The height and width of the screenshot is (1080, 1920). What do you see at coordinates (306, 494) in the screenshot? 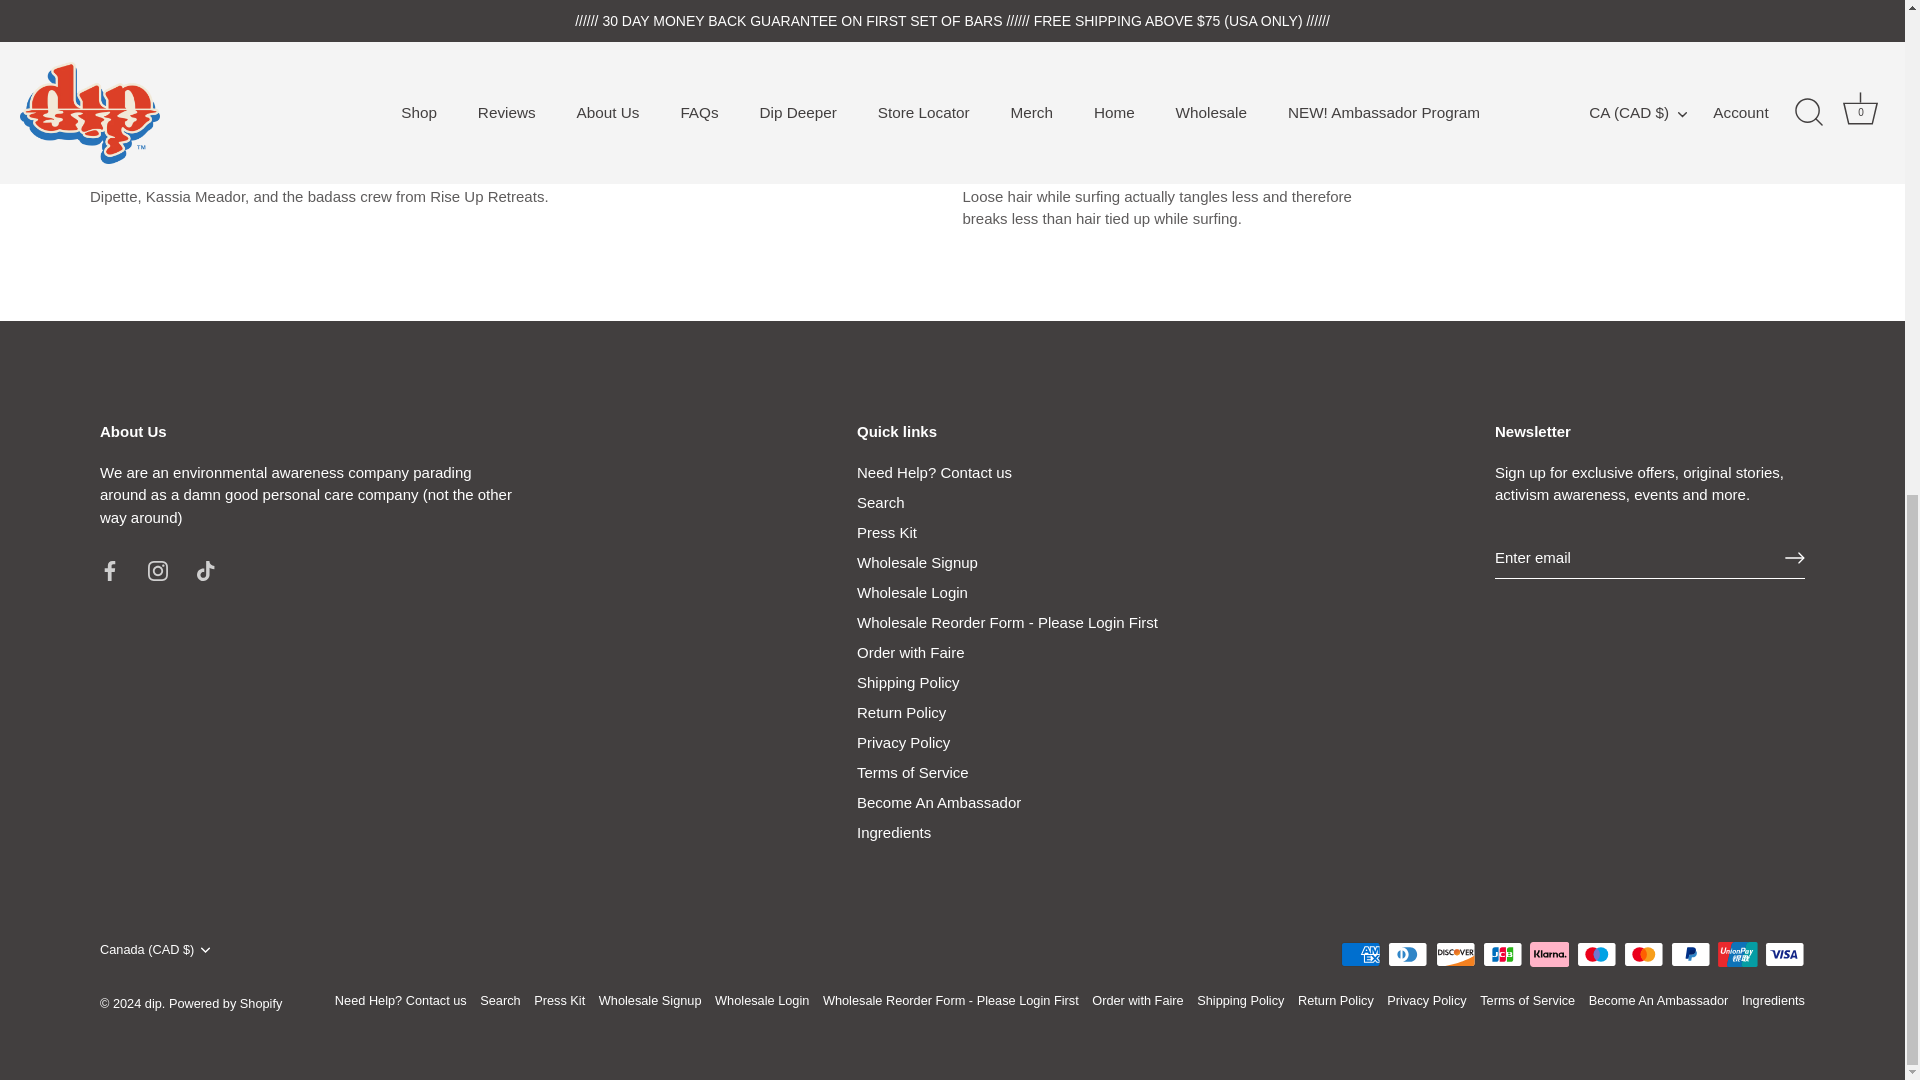
I see `About Us` at bounding box center [306, 494].